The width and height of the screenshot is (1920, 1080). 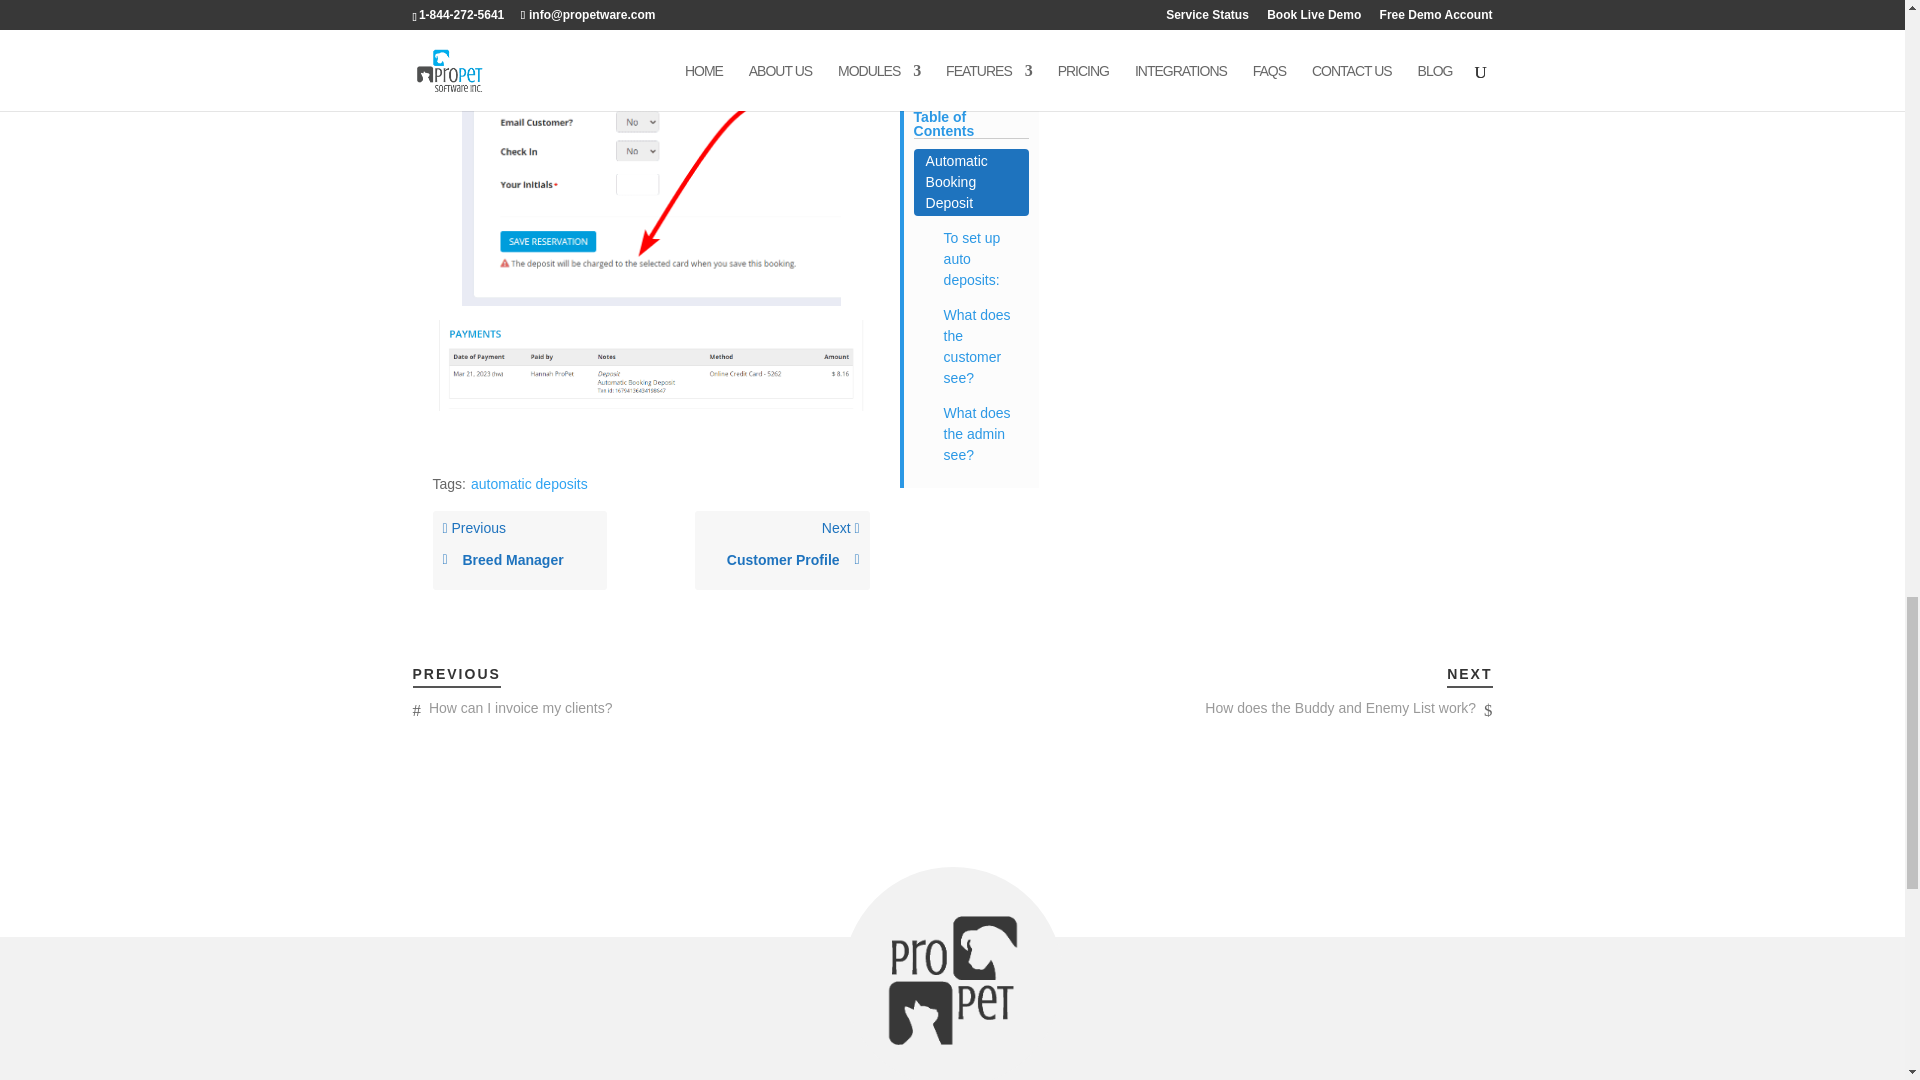 What do you see at coordinates (782, 560) in the screenshot?
I see `Customer Profile` at bounding box center [782, 560].